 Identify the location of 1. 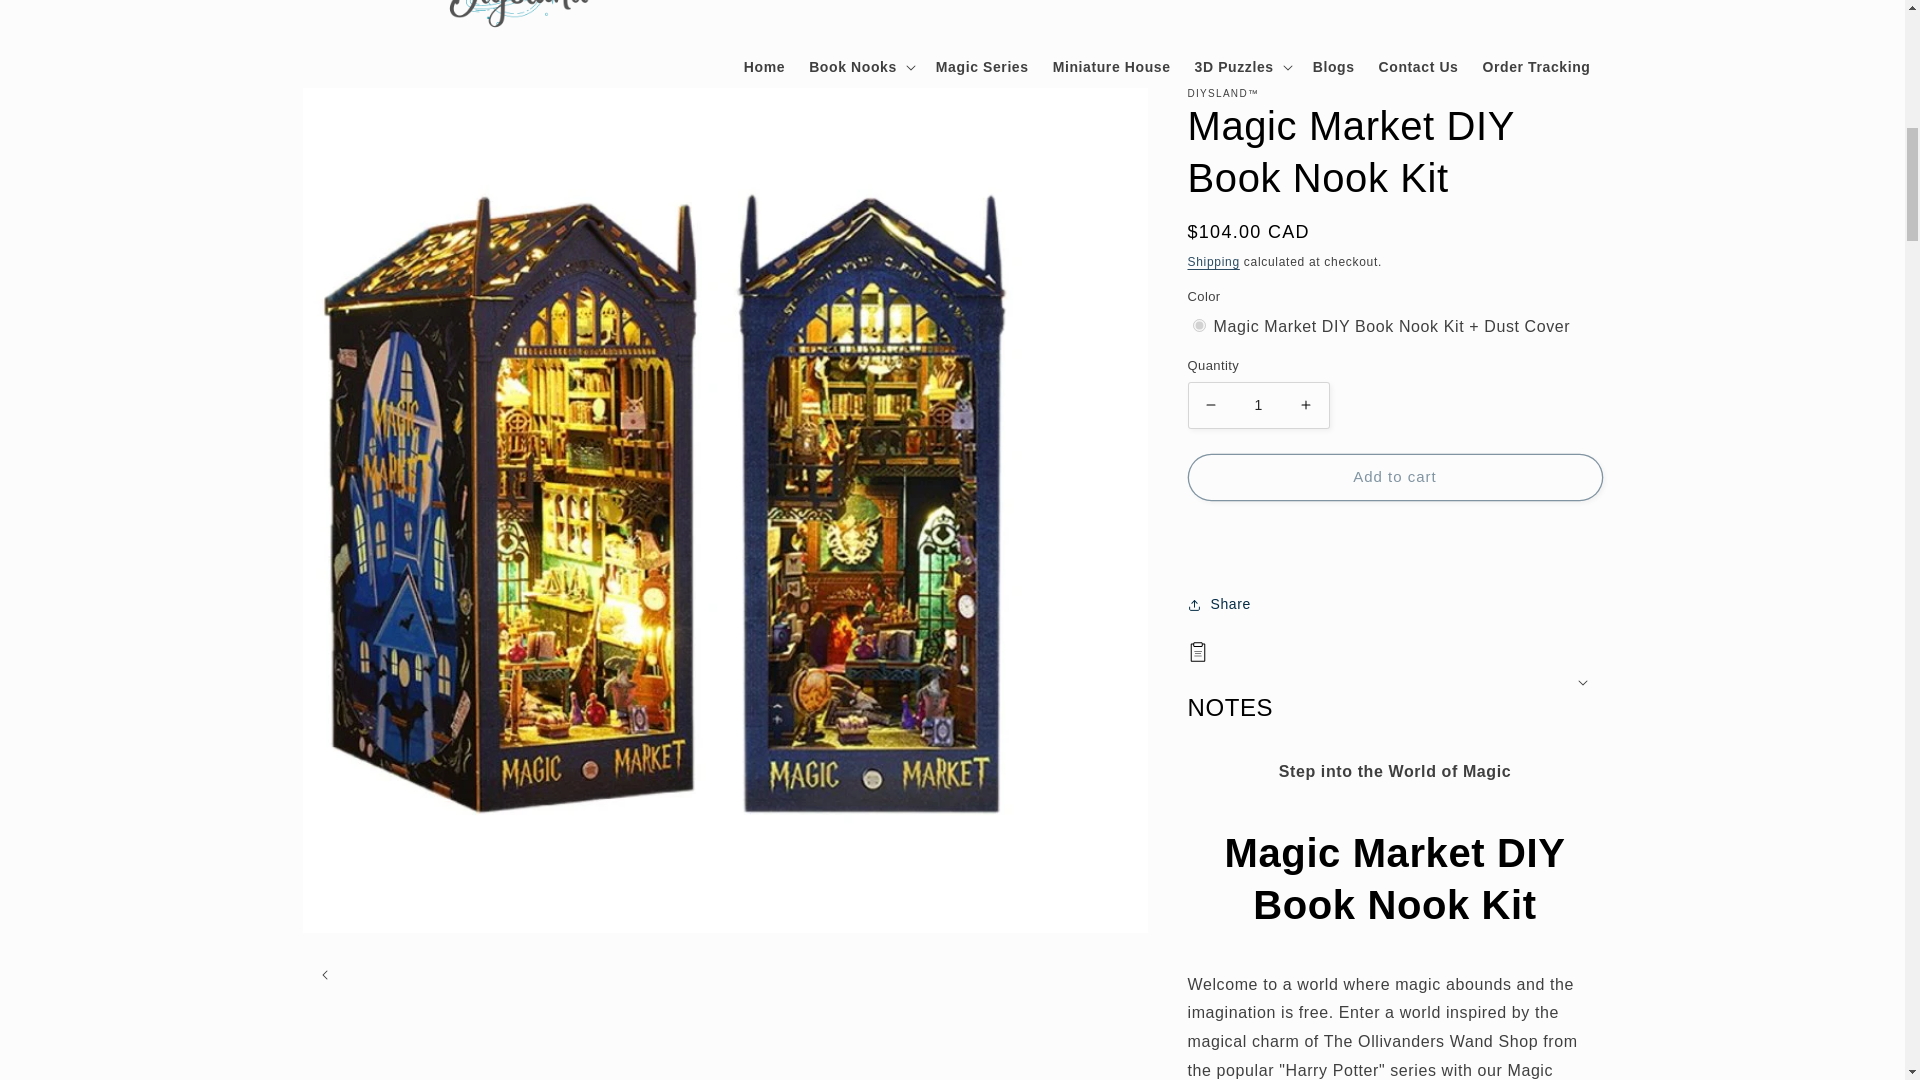
(1259, 405).